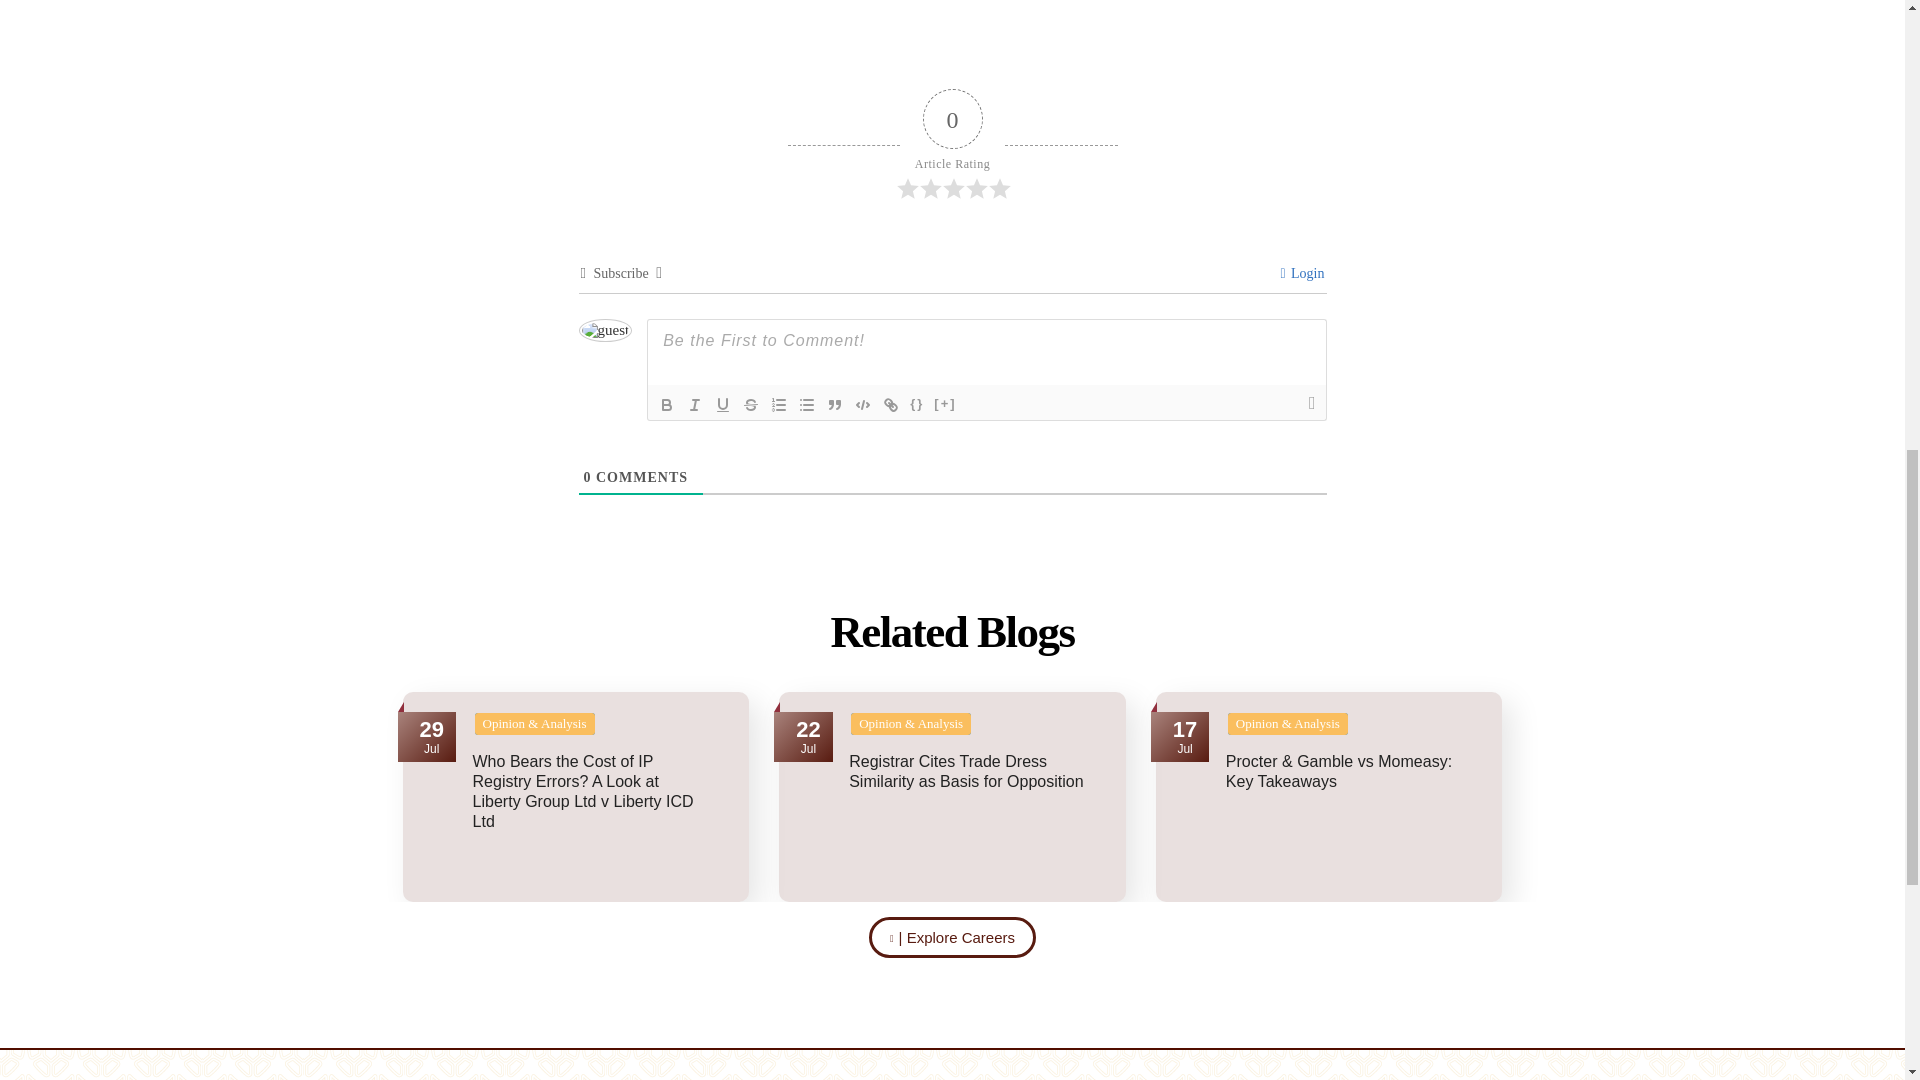  I want to click on Code Block, so click(862, 404).